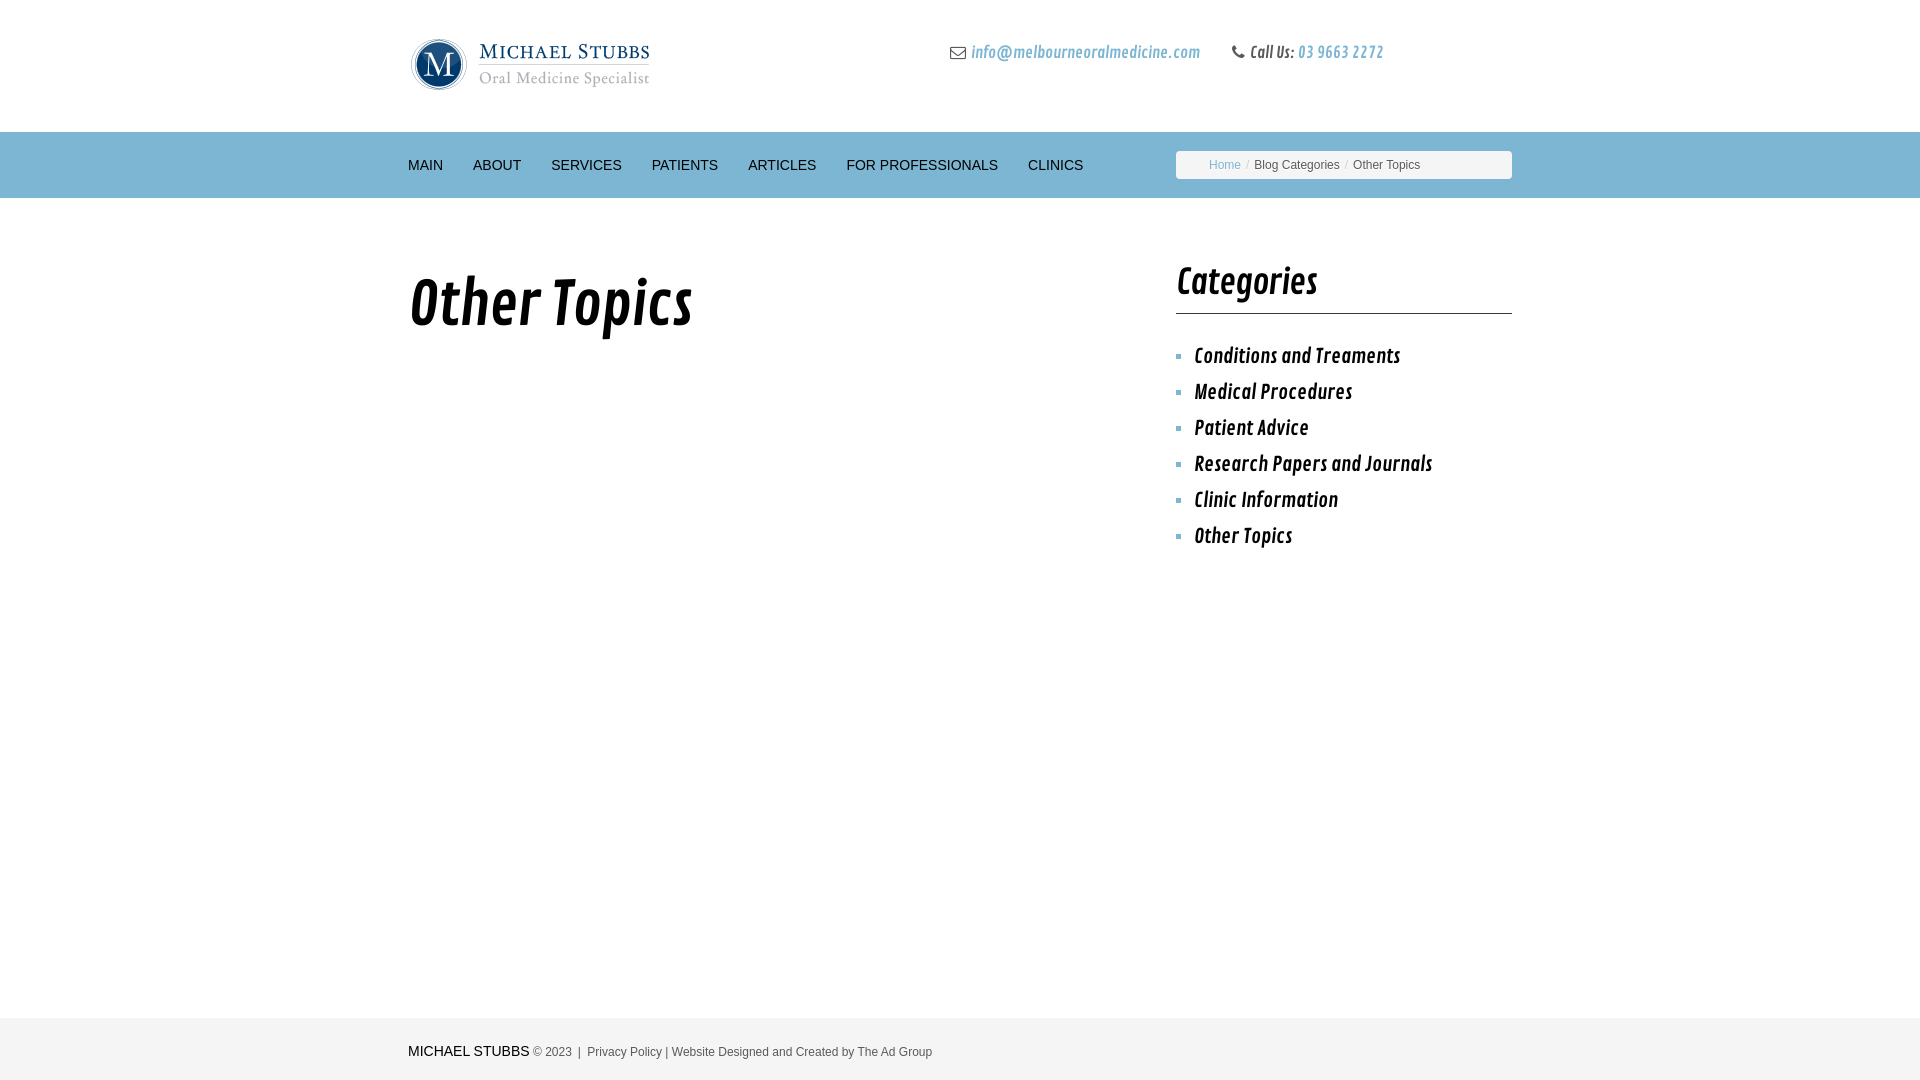  I want to click on Research Papers and Journals, so click(1313, 464).